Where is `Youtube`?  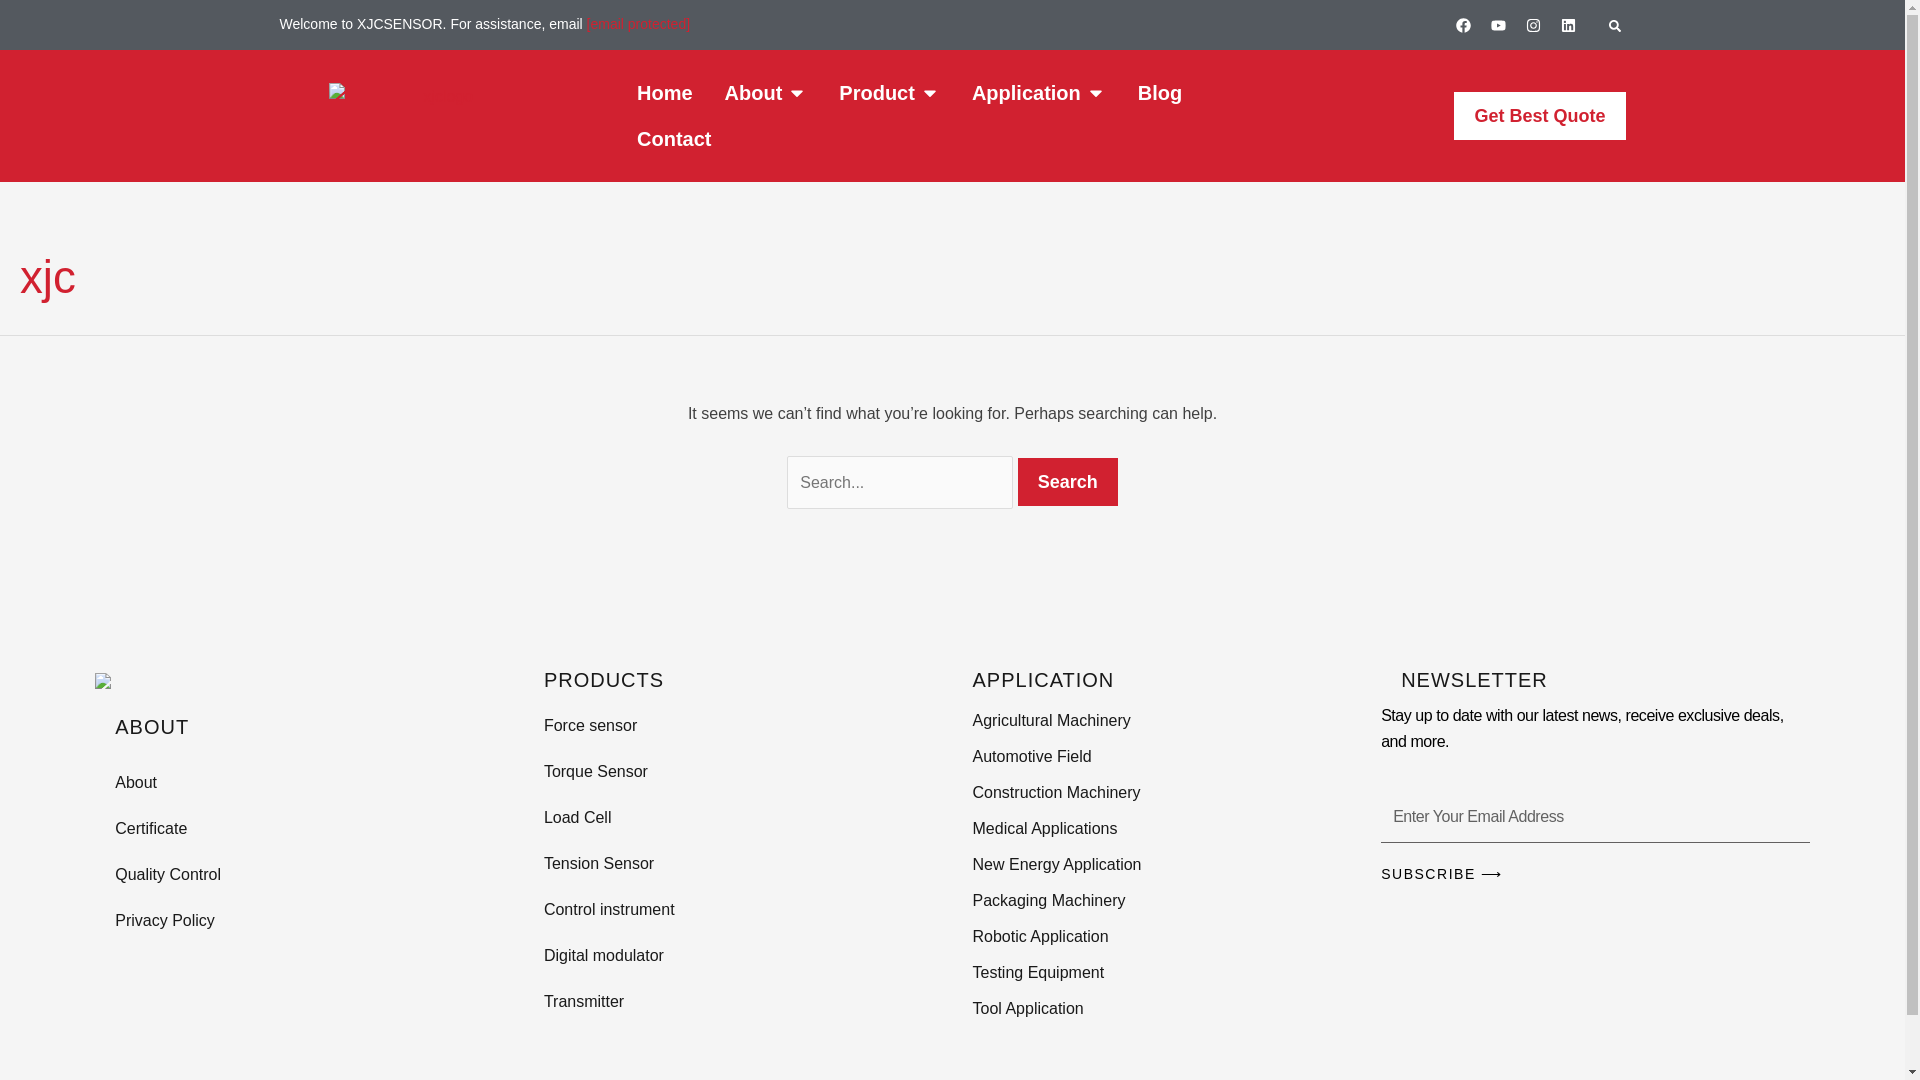
Youtube is located at coordinates (1499, 24).